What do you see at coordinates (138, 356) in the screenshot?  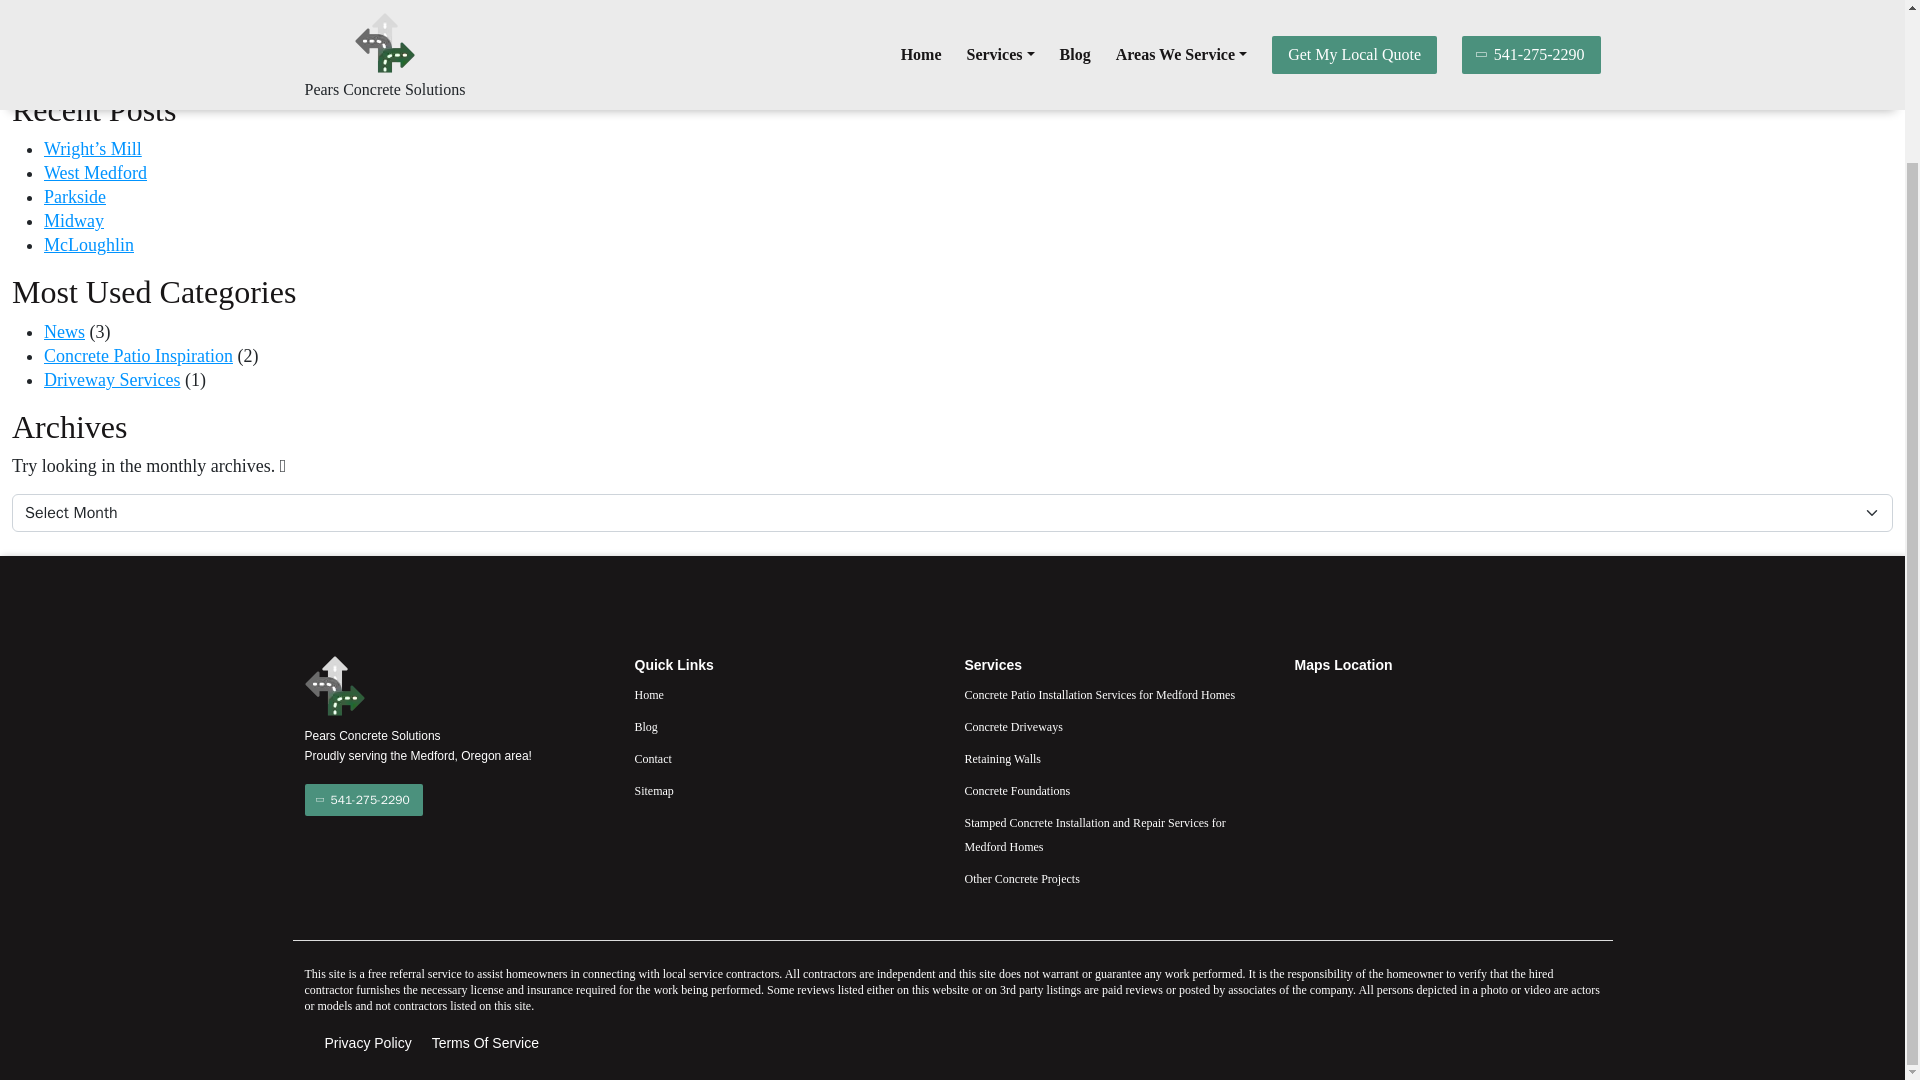 I see `Concrete Patio Inspiration` at bounding box center [138, 356].